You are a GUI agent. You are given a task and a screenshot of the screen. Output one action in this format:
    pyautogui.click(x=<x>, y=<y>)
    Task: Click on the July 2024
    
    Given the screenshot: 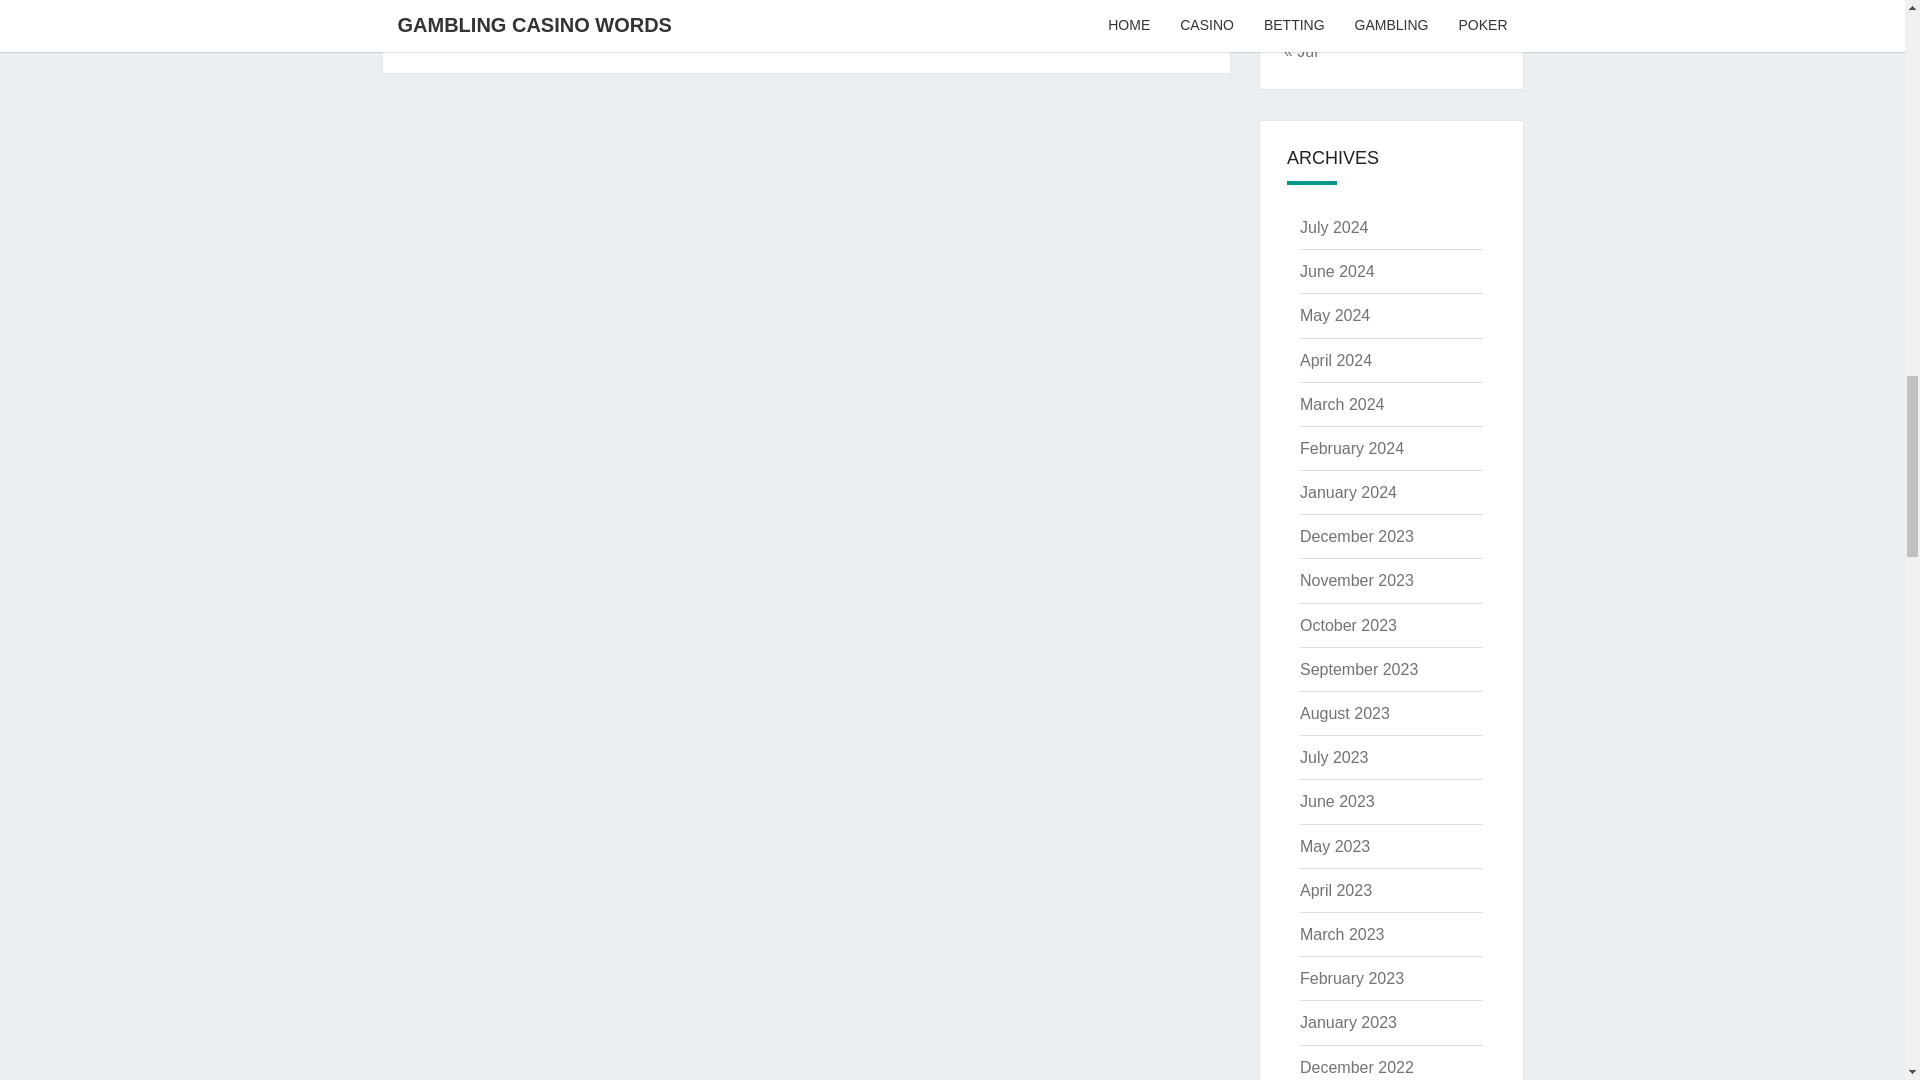 What is the action you would take?
    pyautogui.click(x=1334, y=228)
    